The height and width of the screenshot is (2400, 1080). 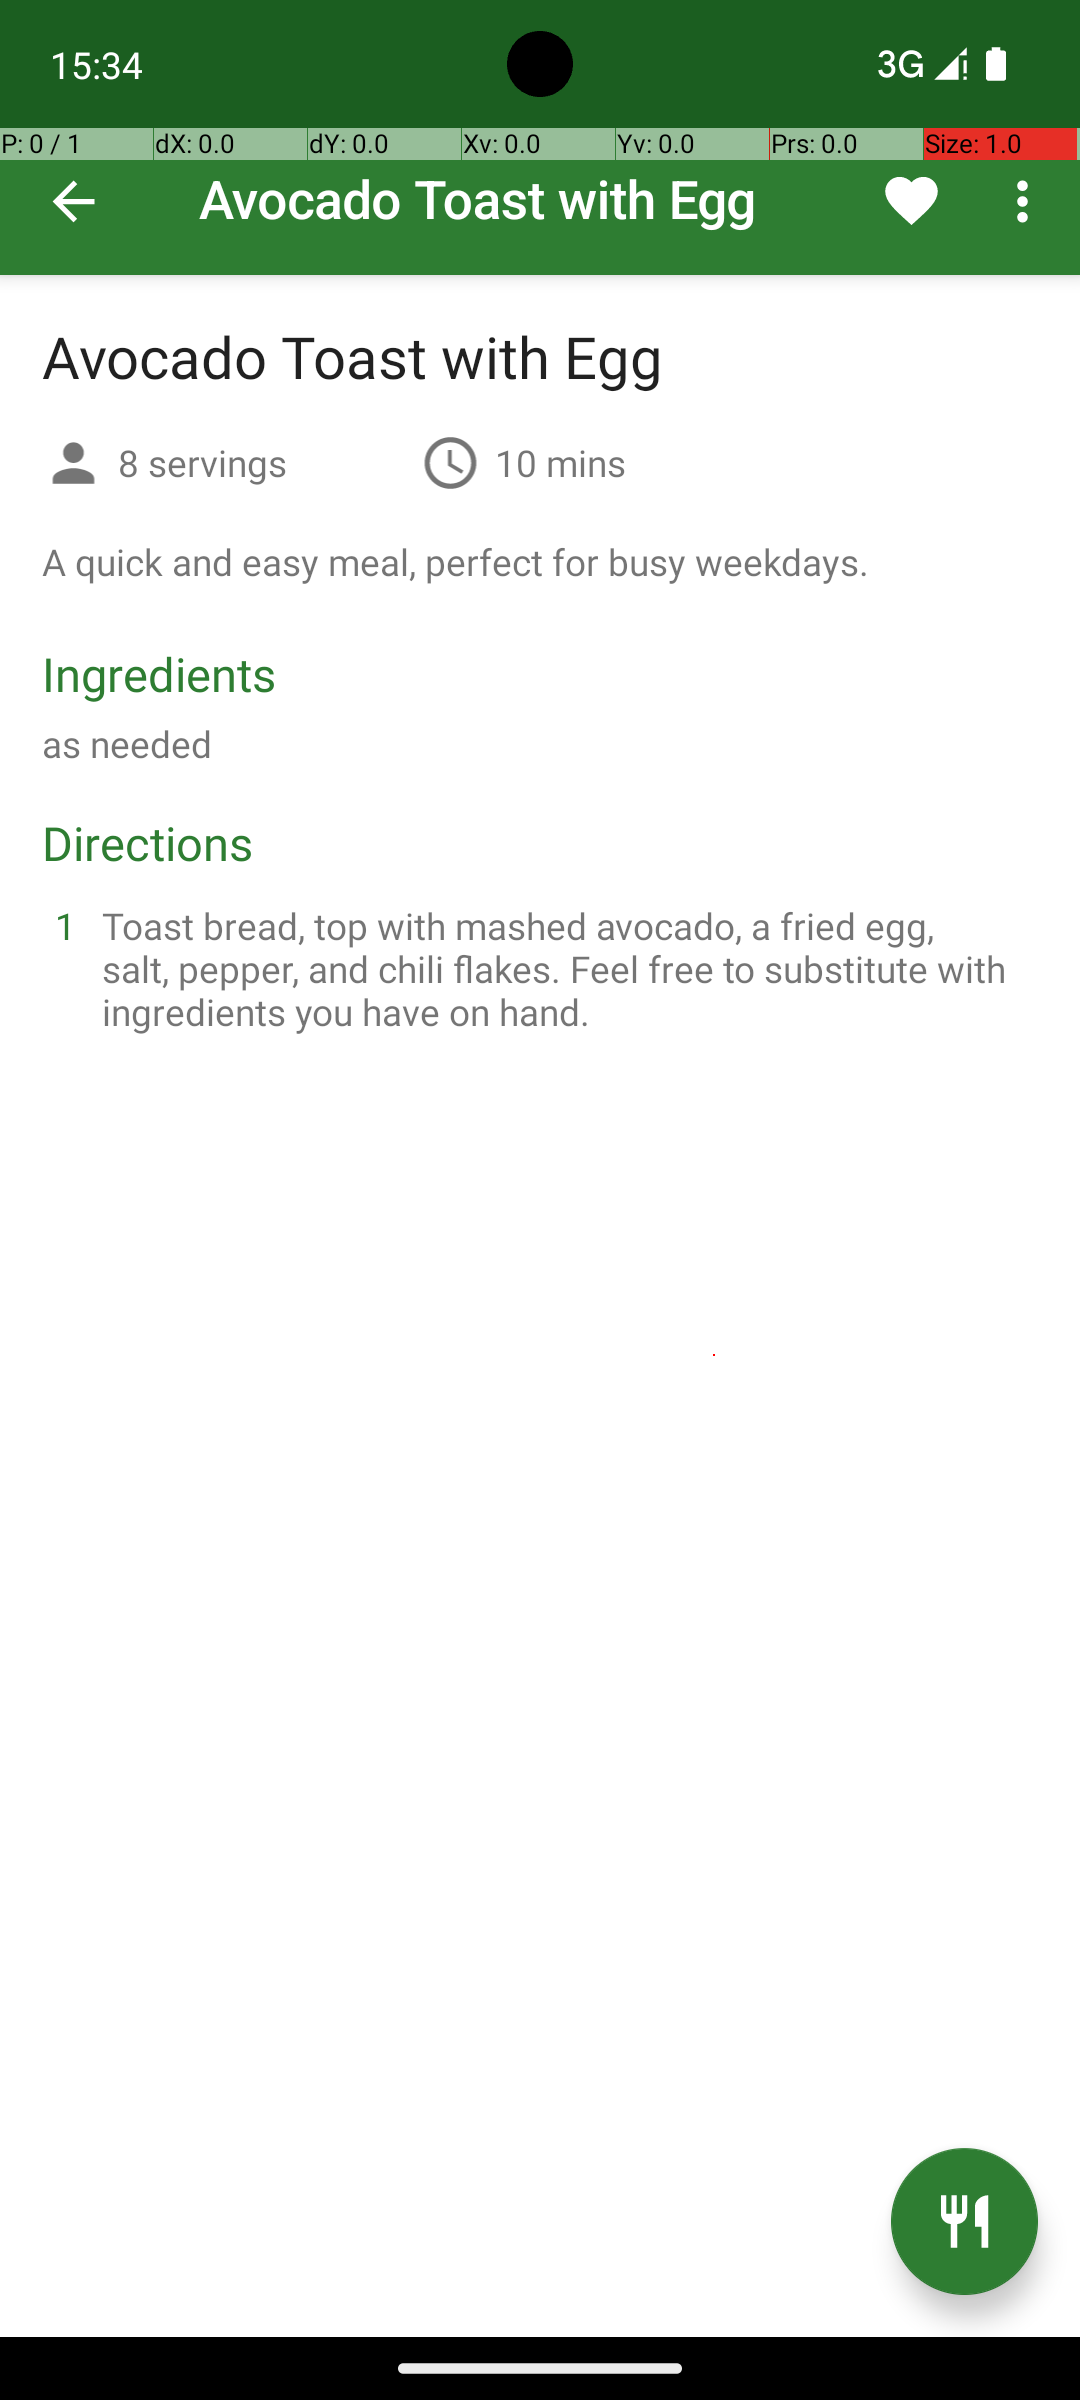 What do you see at coordinates (148, 842) in the screenshot?
I see `Directions` at bounding box center [148, 842].